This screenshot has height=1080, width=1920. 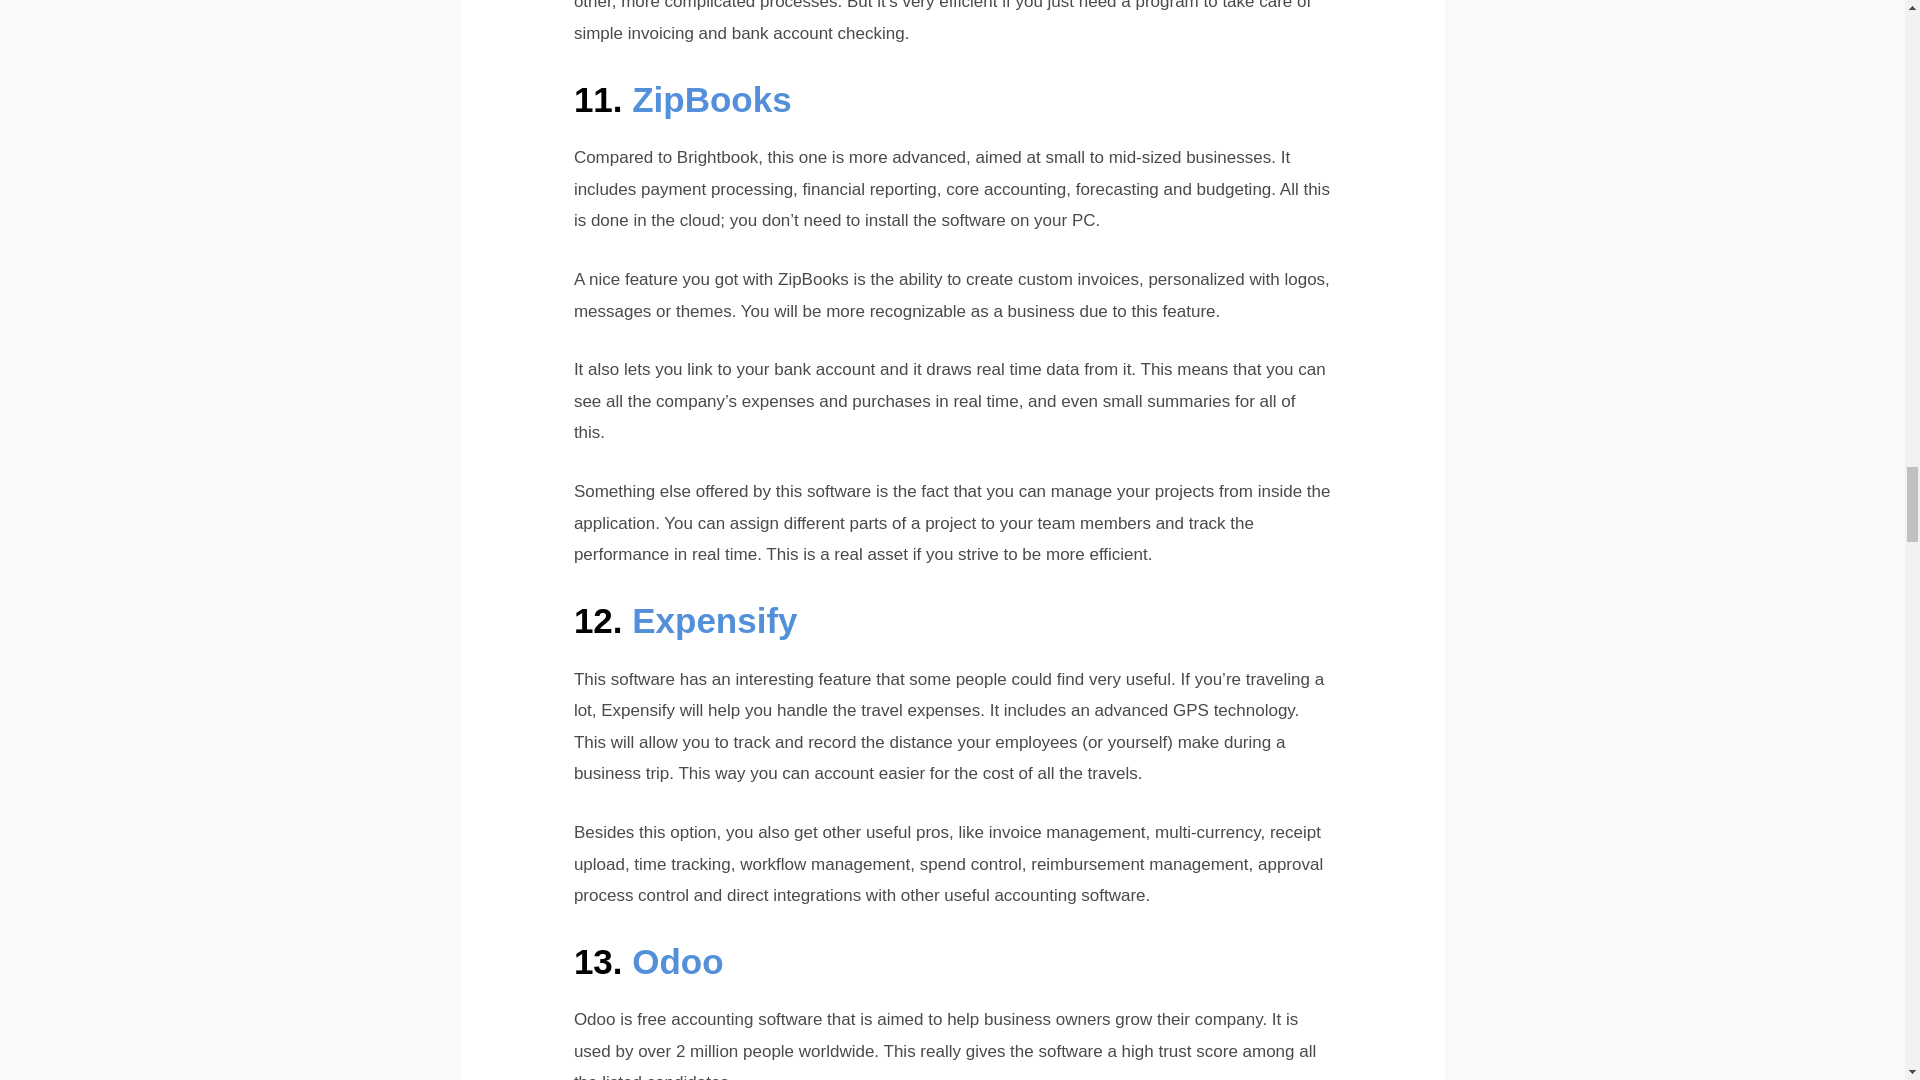 What do you see at coordinates (677, 960) in the screenshot?
I see `Odoo` at bounding box center [677, 960].